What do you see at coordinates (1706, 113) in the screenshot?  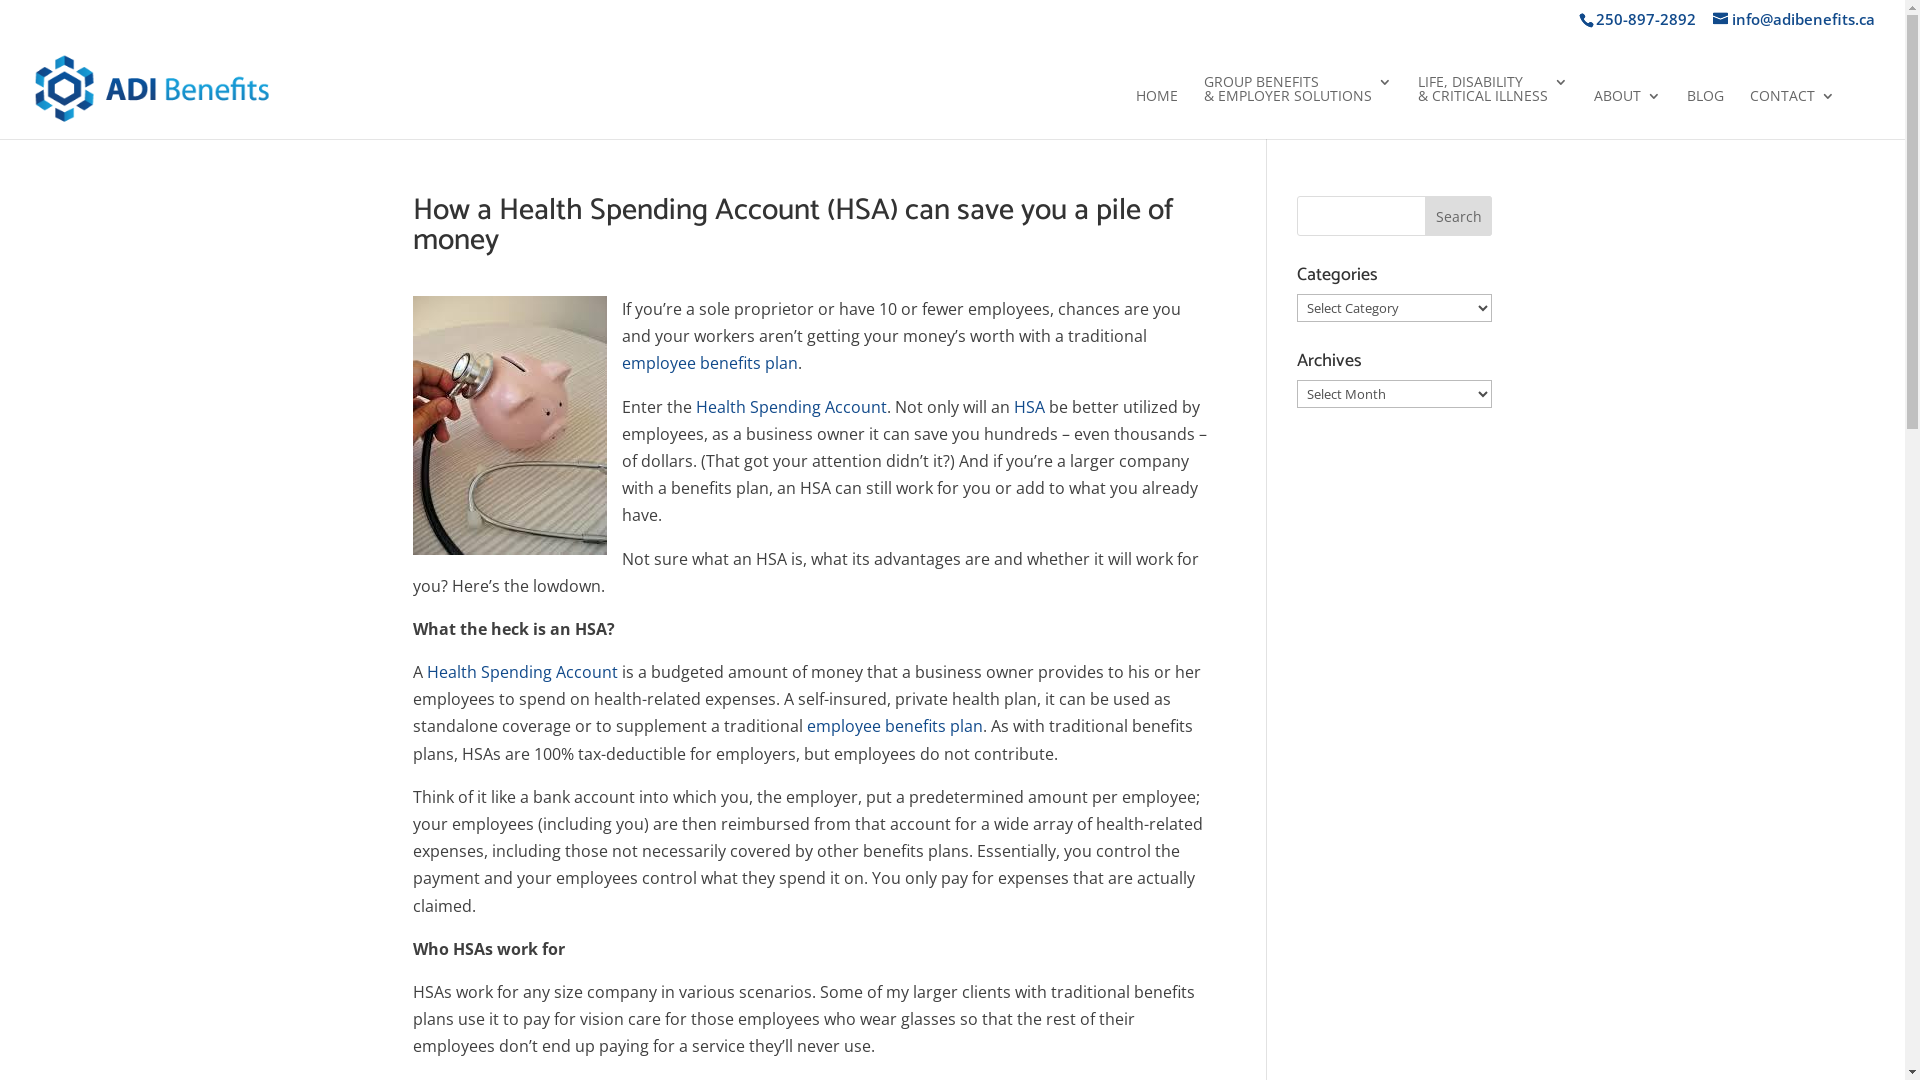 I see `BLOG` at bounding box center [1706, 113].